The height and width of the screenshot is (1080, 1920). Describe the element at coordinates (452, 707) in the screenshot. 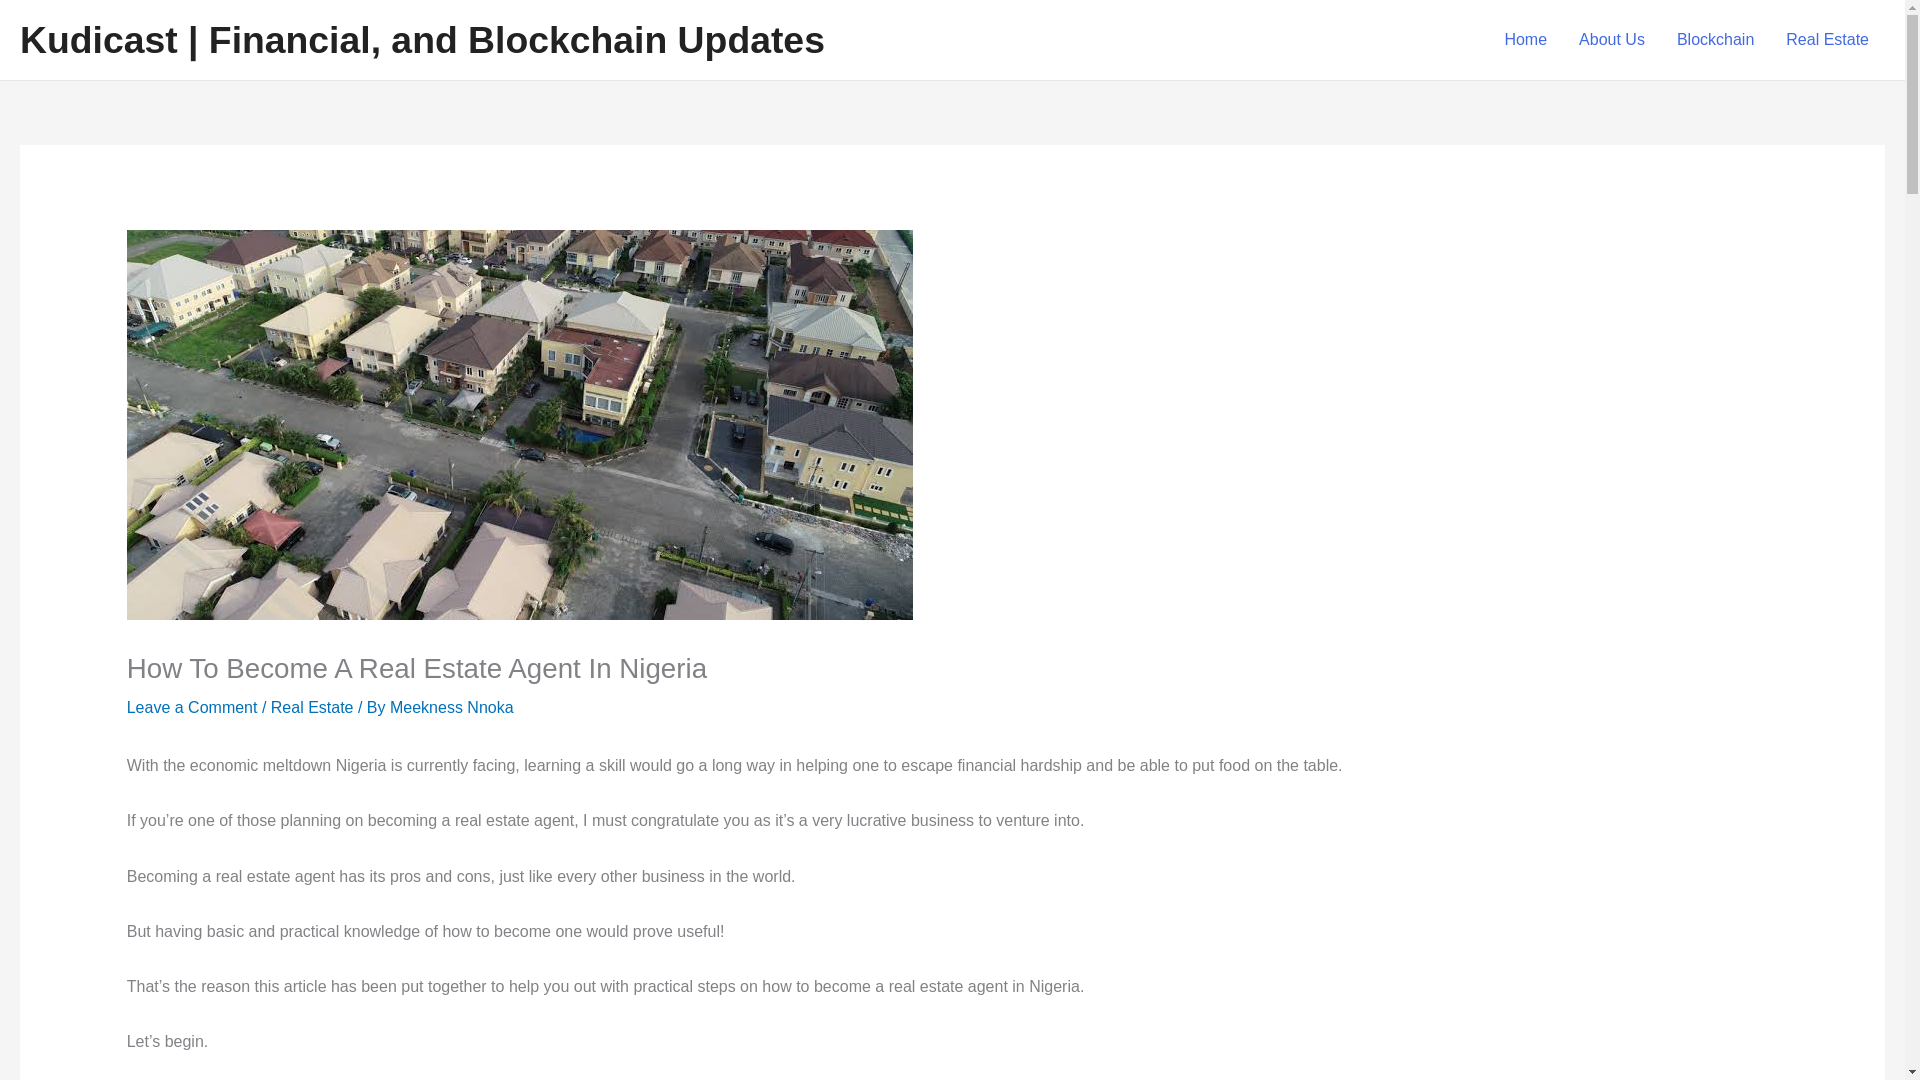

I see `Meekness Nnoka` at that location.